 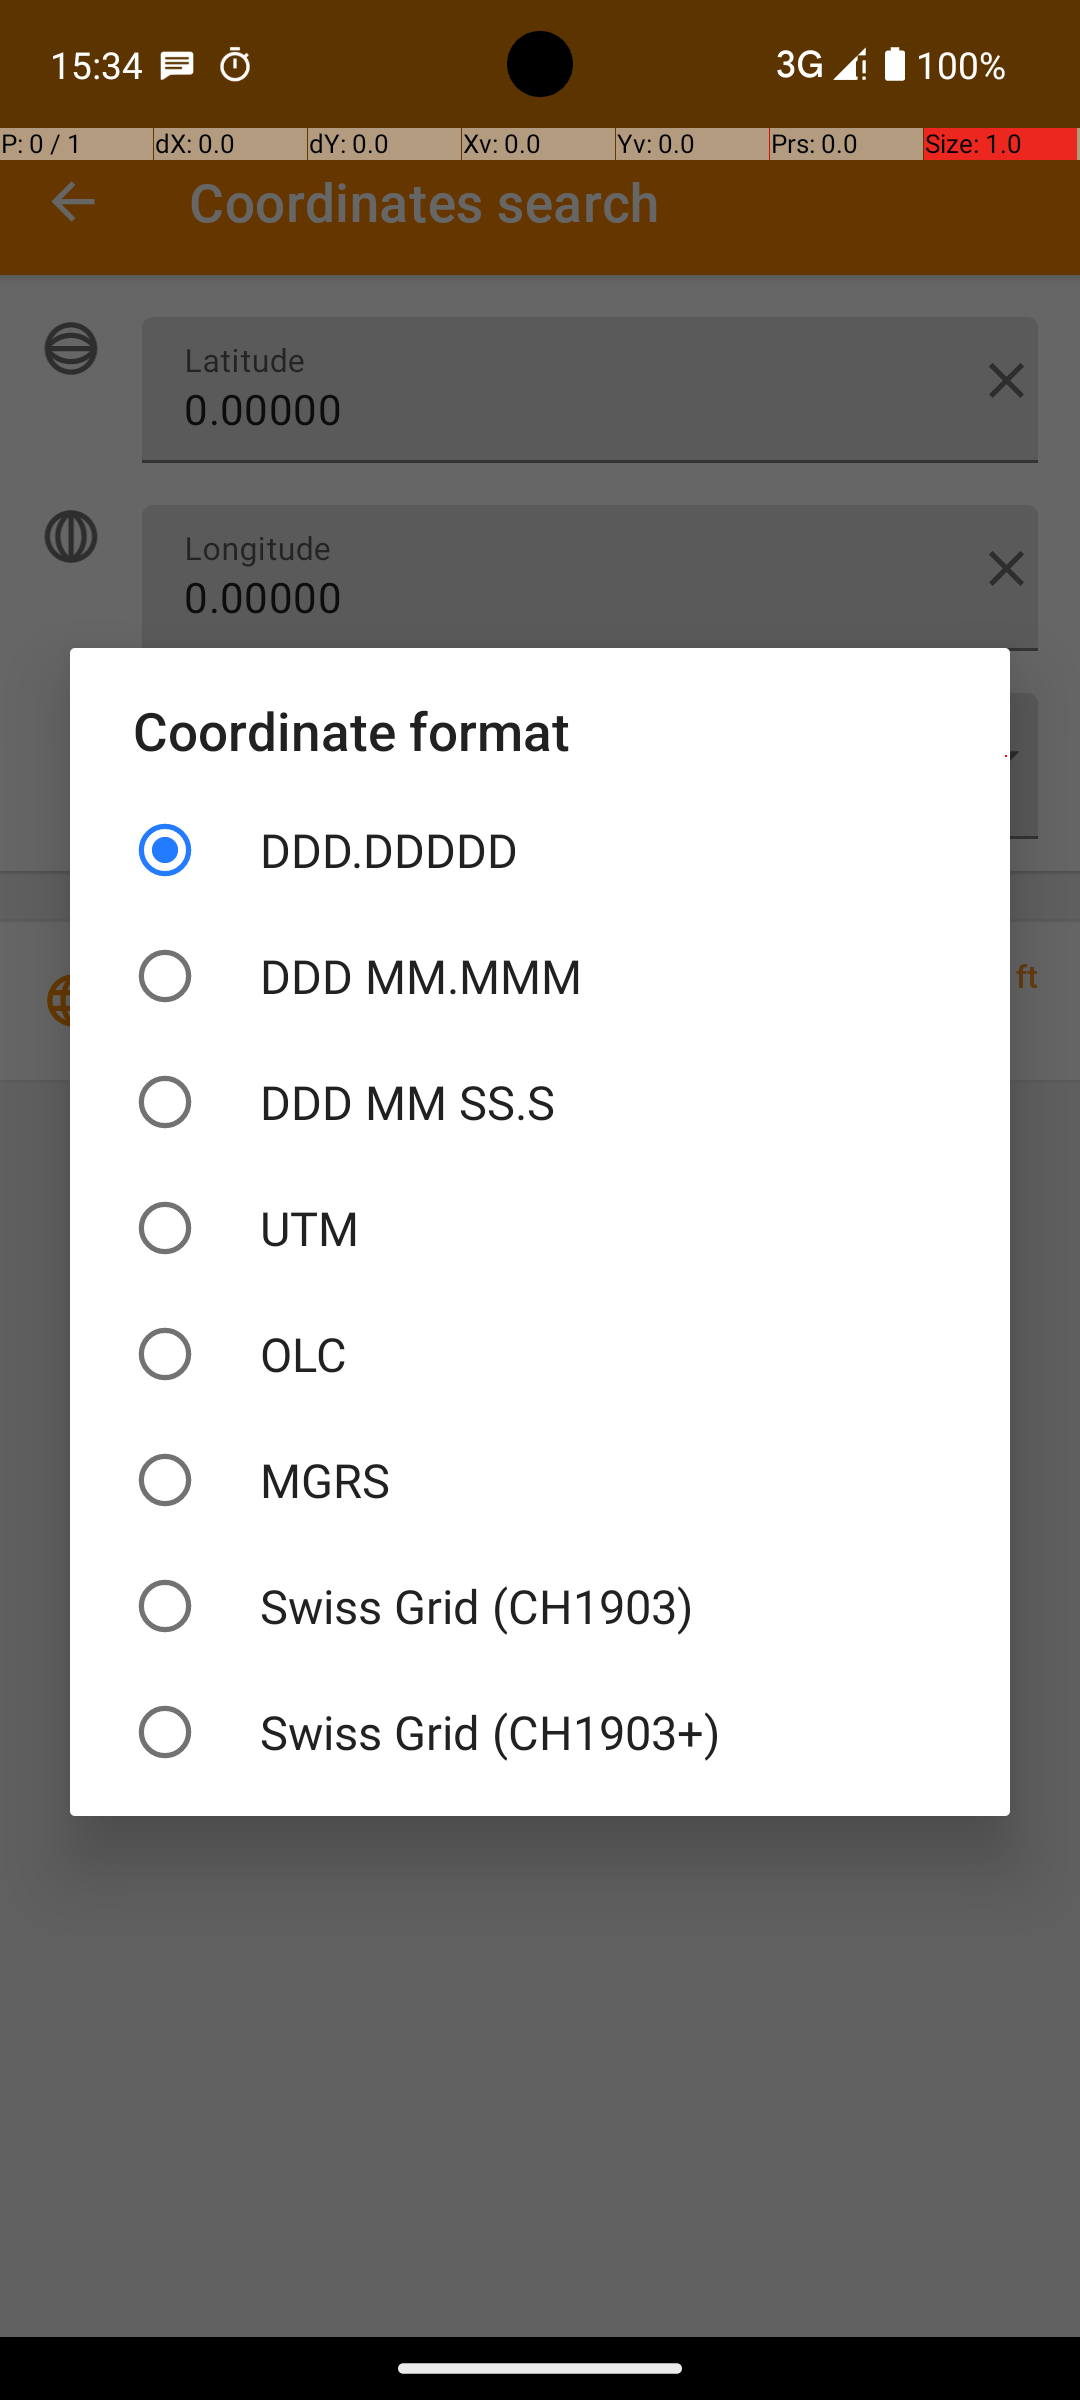 What do you see at coordinates (540, 1732) in the screenshot?
I see `Swiss Grid (CH1903+)` at bounding box center [540, 1732].